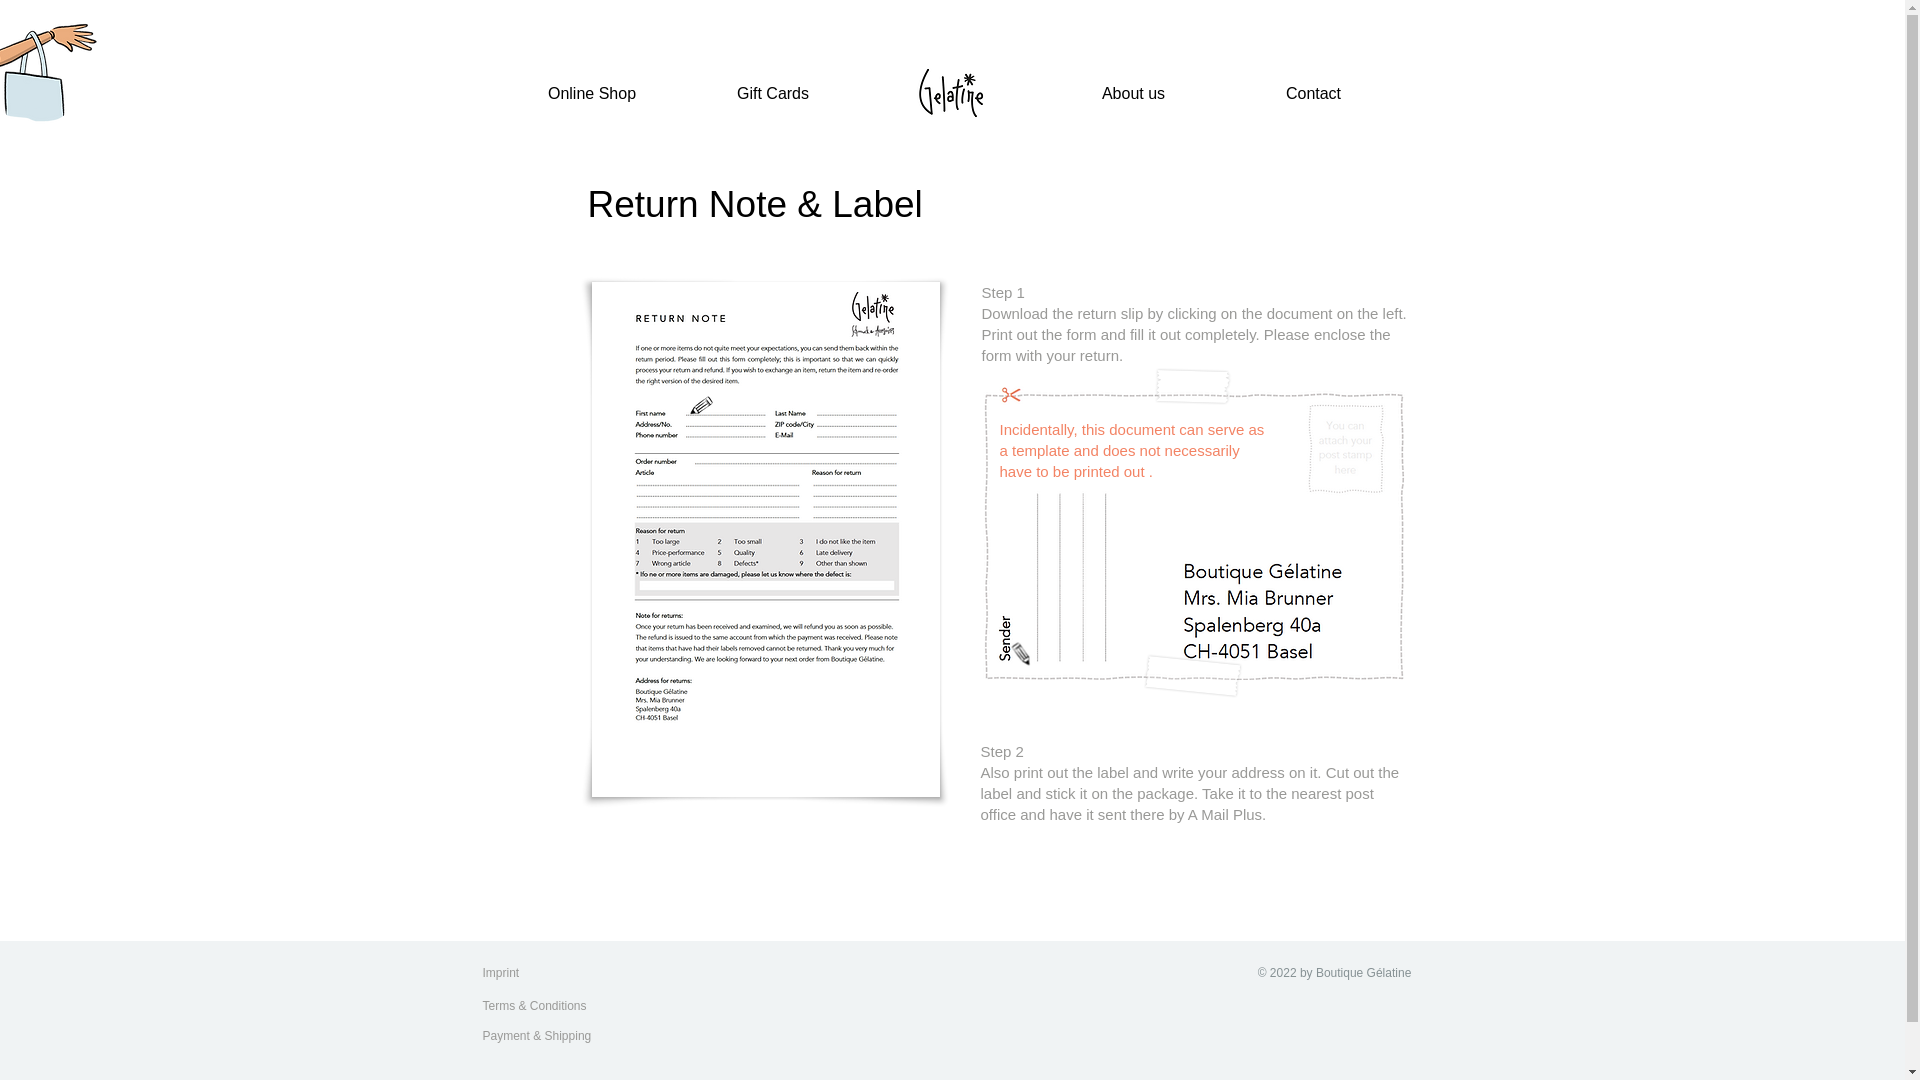 This screenshot has height=1080, width=1920. I want to click on Hand drawn pencil, so click(1025, 648).